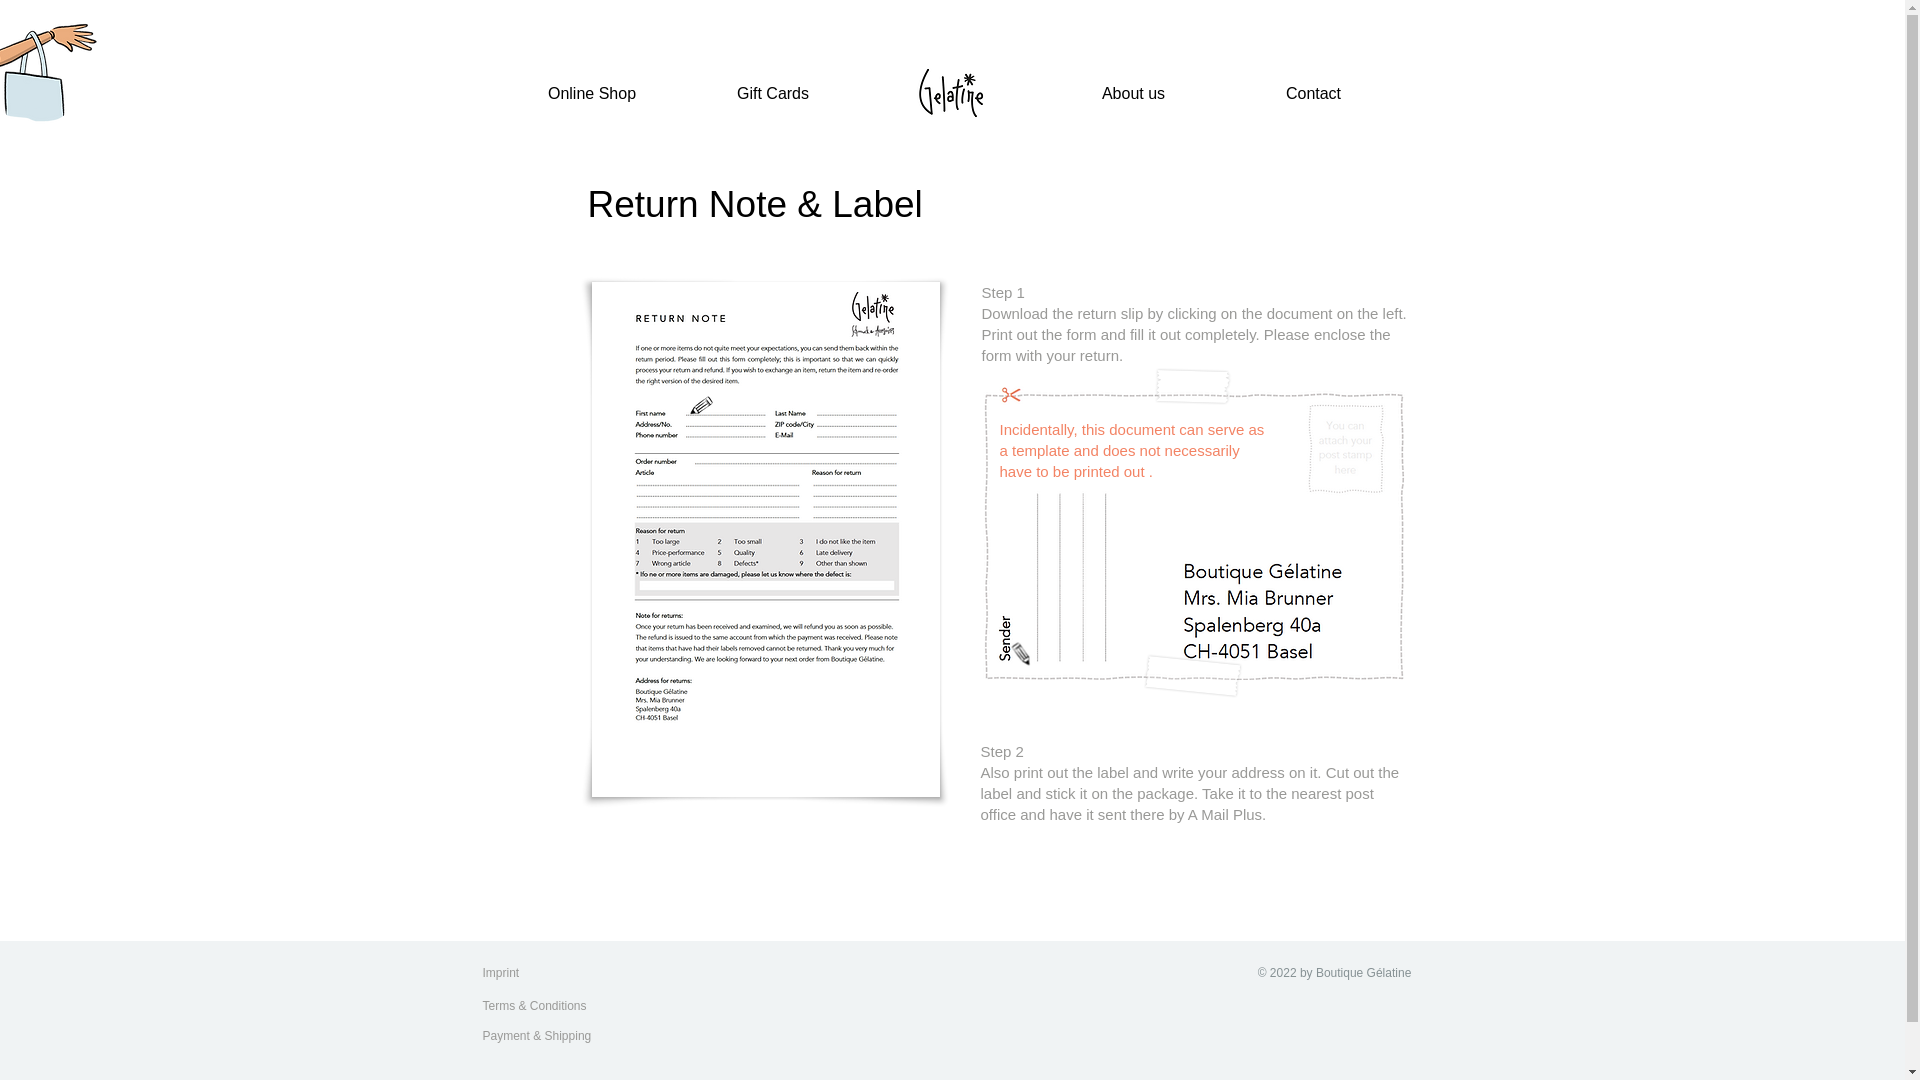 This screenshot has height=1080, width=1920. I want to click on Hand drawn pencil, so click(1025, 648).